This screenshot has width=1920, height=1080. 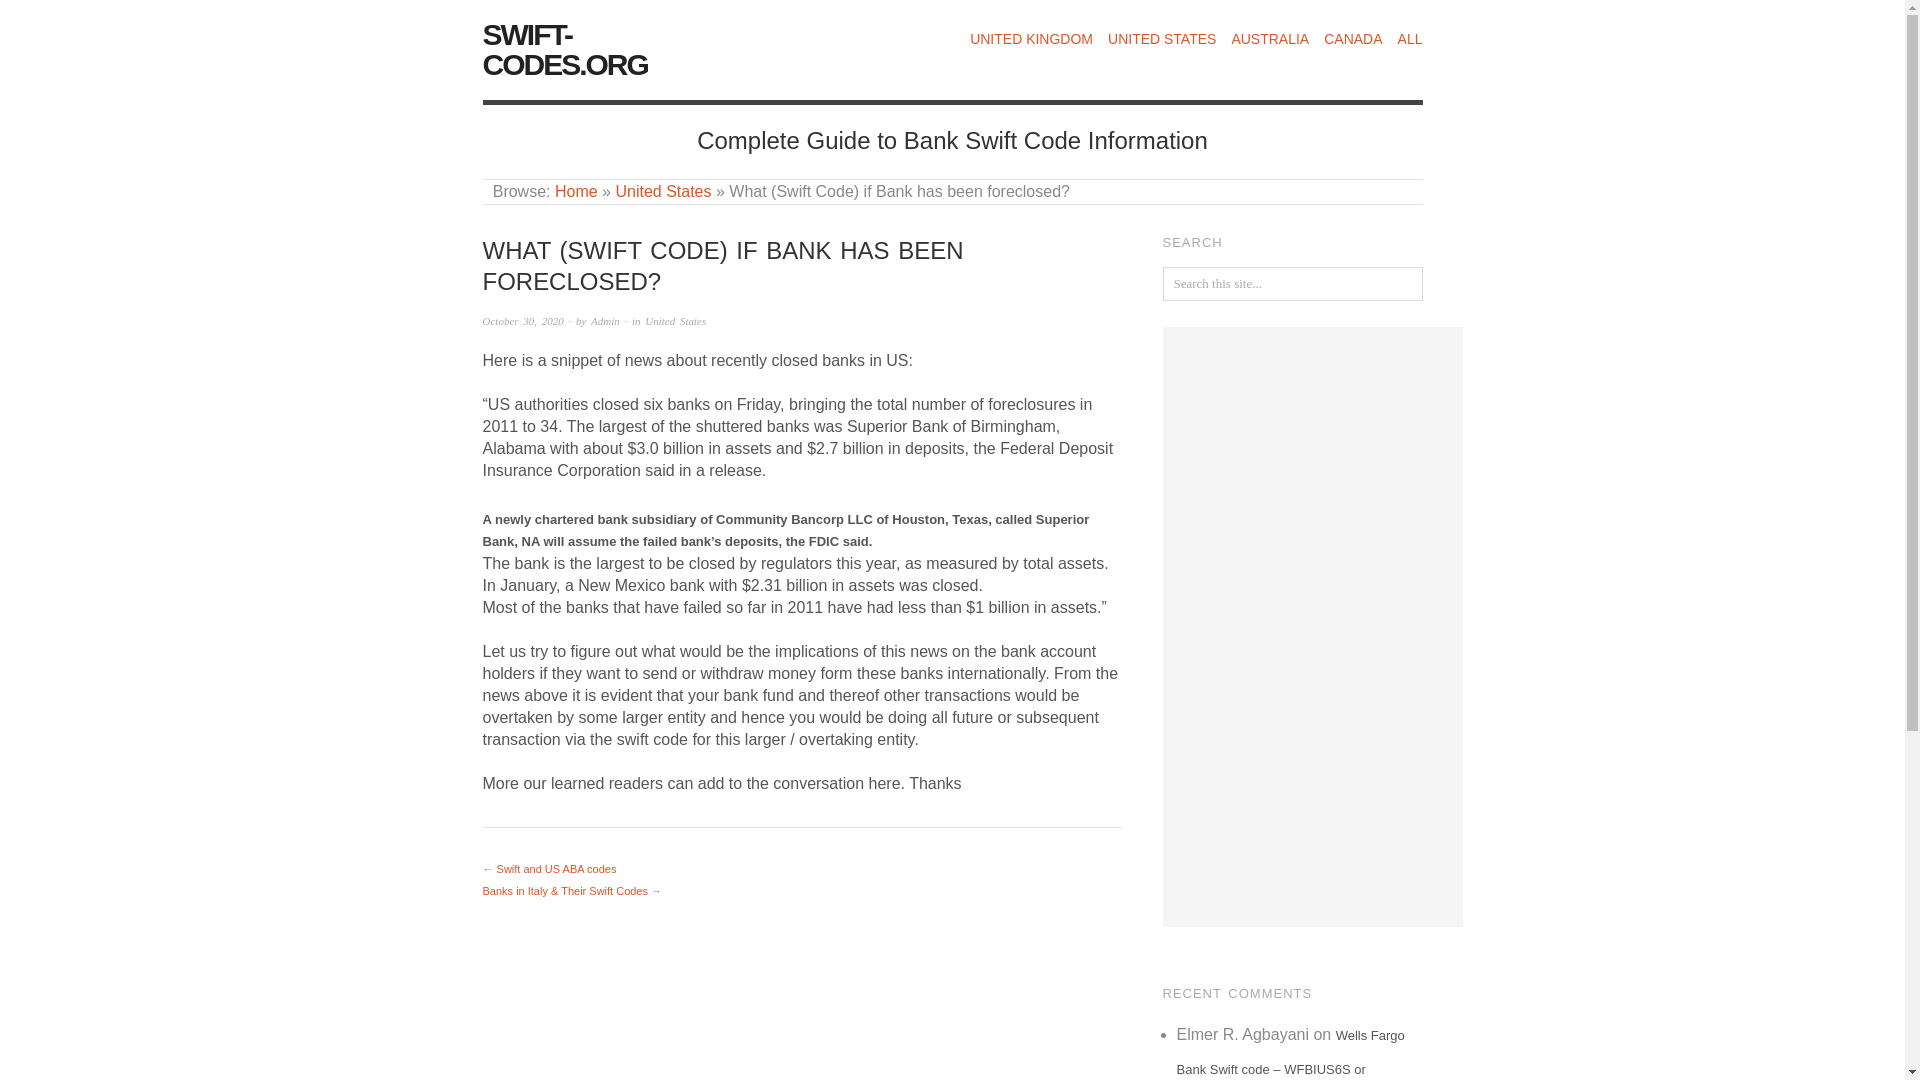 I want to click on Swift and US ABA codes, so click(x=556, y=868).